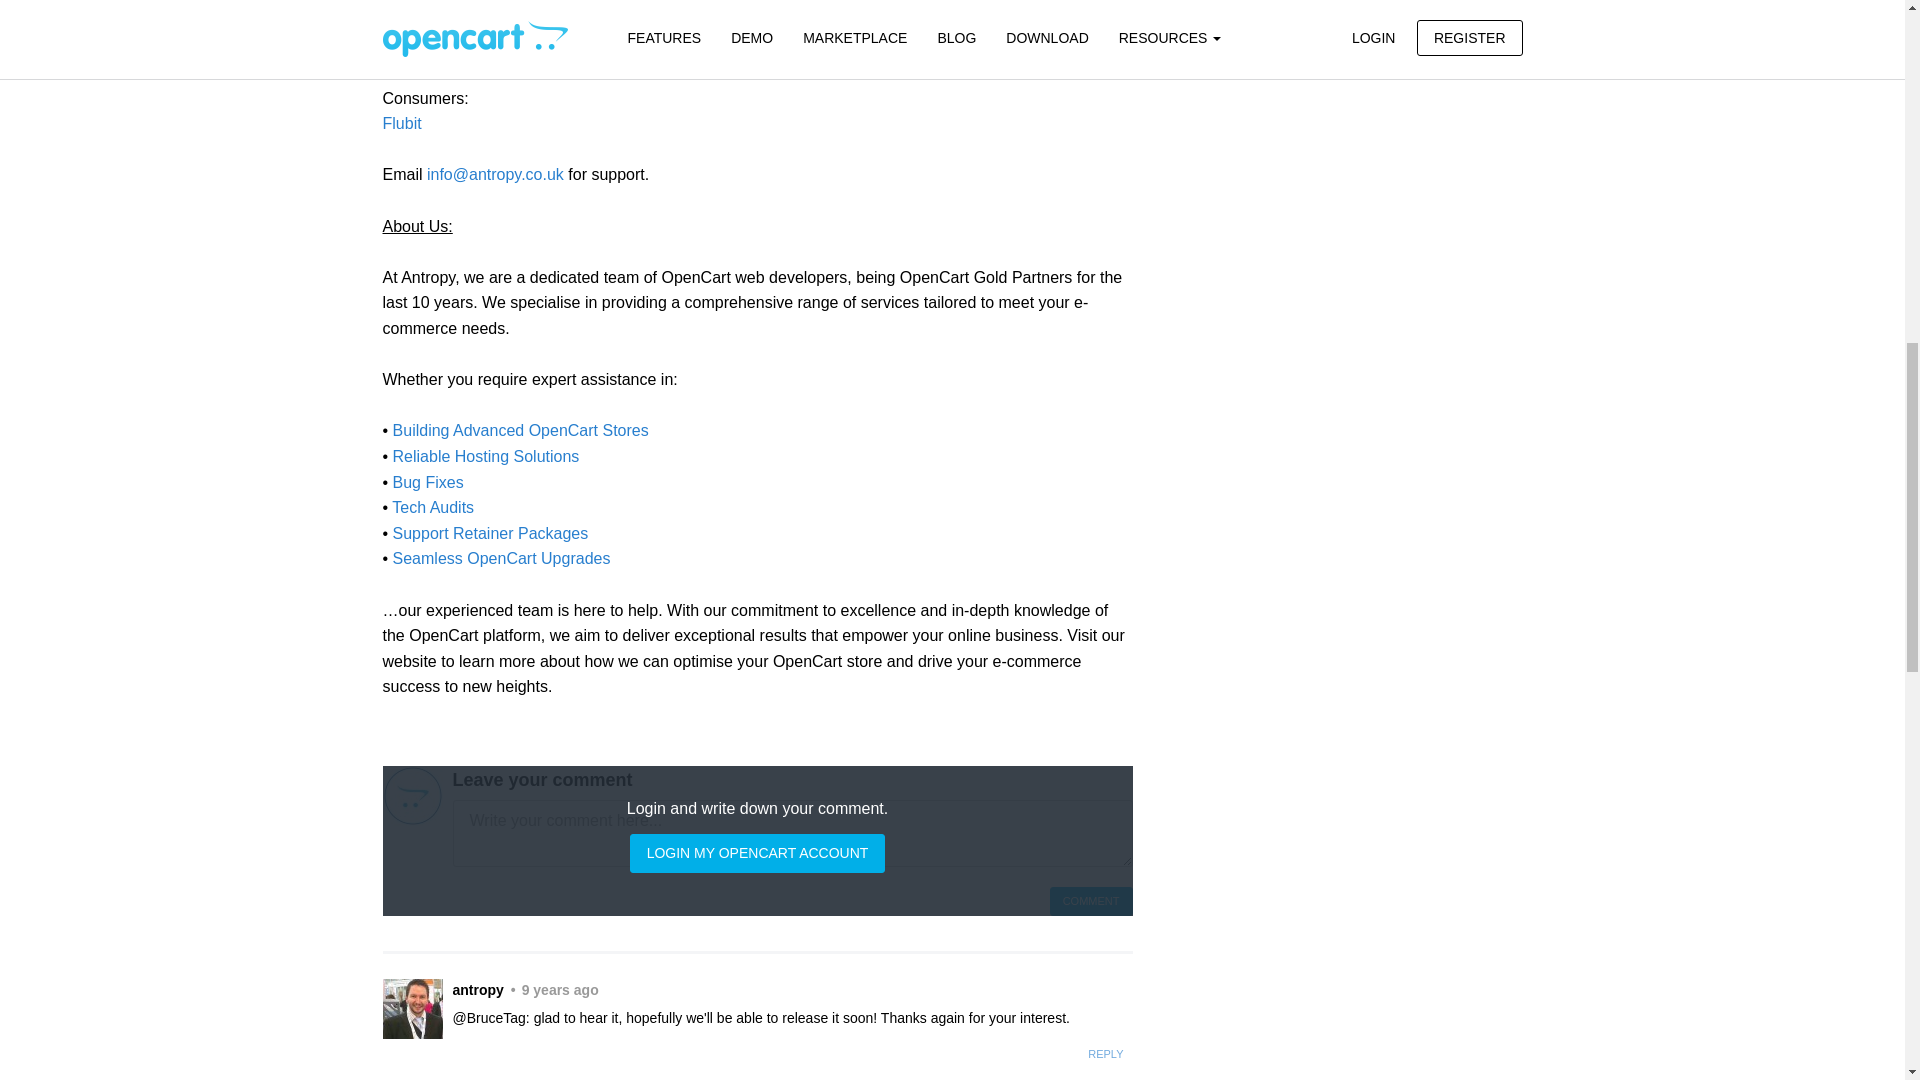 Image resolution: width=1920 pixels, height=1080 pixels. Describe the element at coordinates (401, 122) in the screenshot. I see `Flubit` at that location.